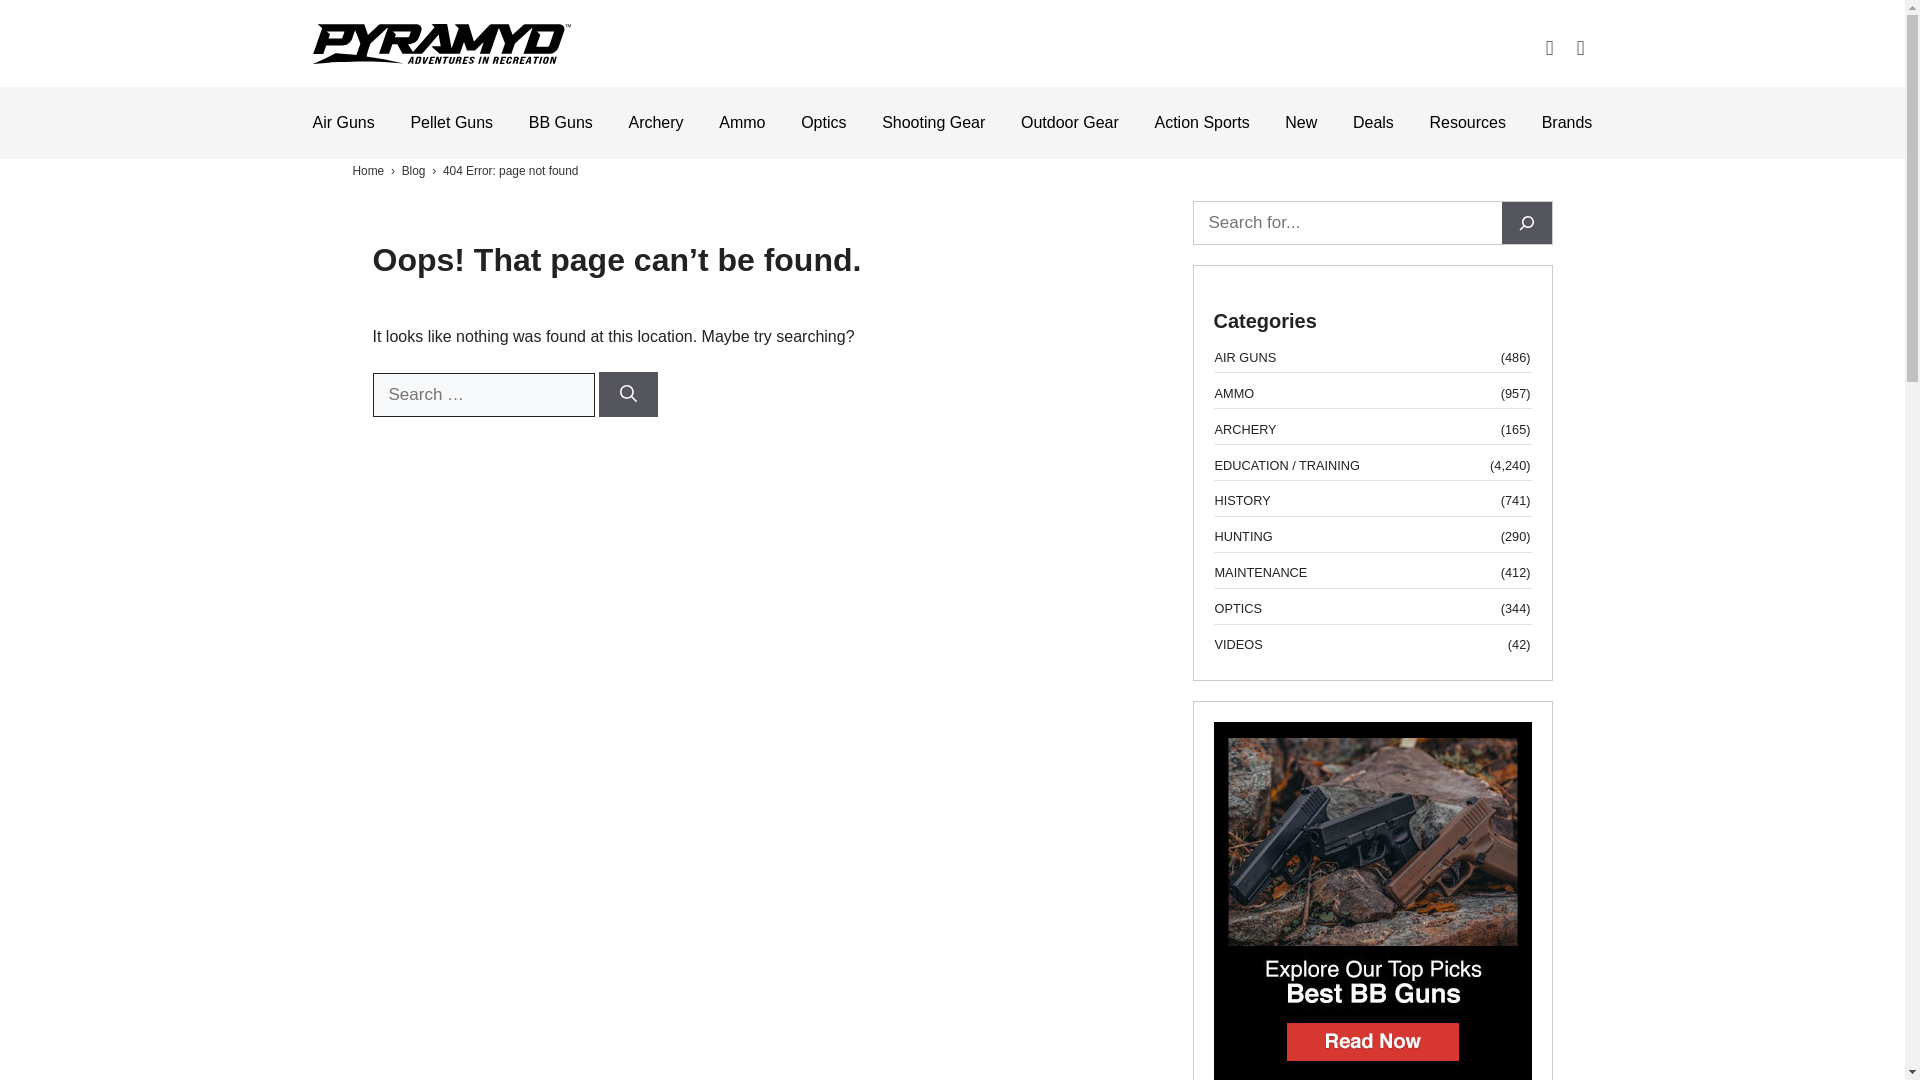 The height and width of the screenshot is (1080, 1920). What do you see at coordinates (823, 122) in the screenshot?
I see `Optics` at bounding box center [823, 122].